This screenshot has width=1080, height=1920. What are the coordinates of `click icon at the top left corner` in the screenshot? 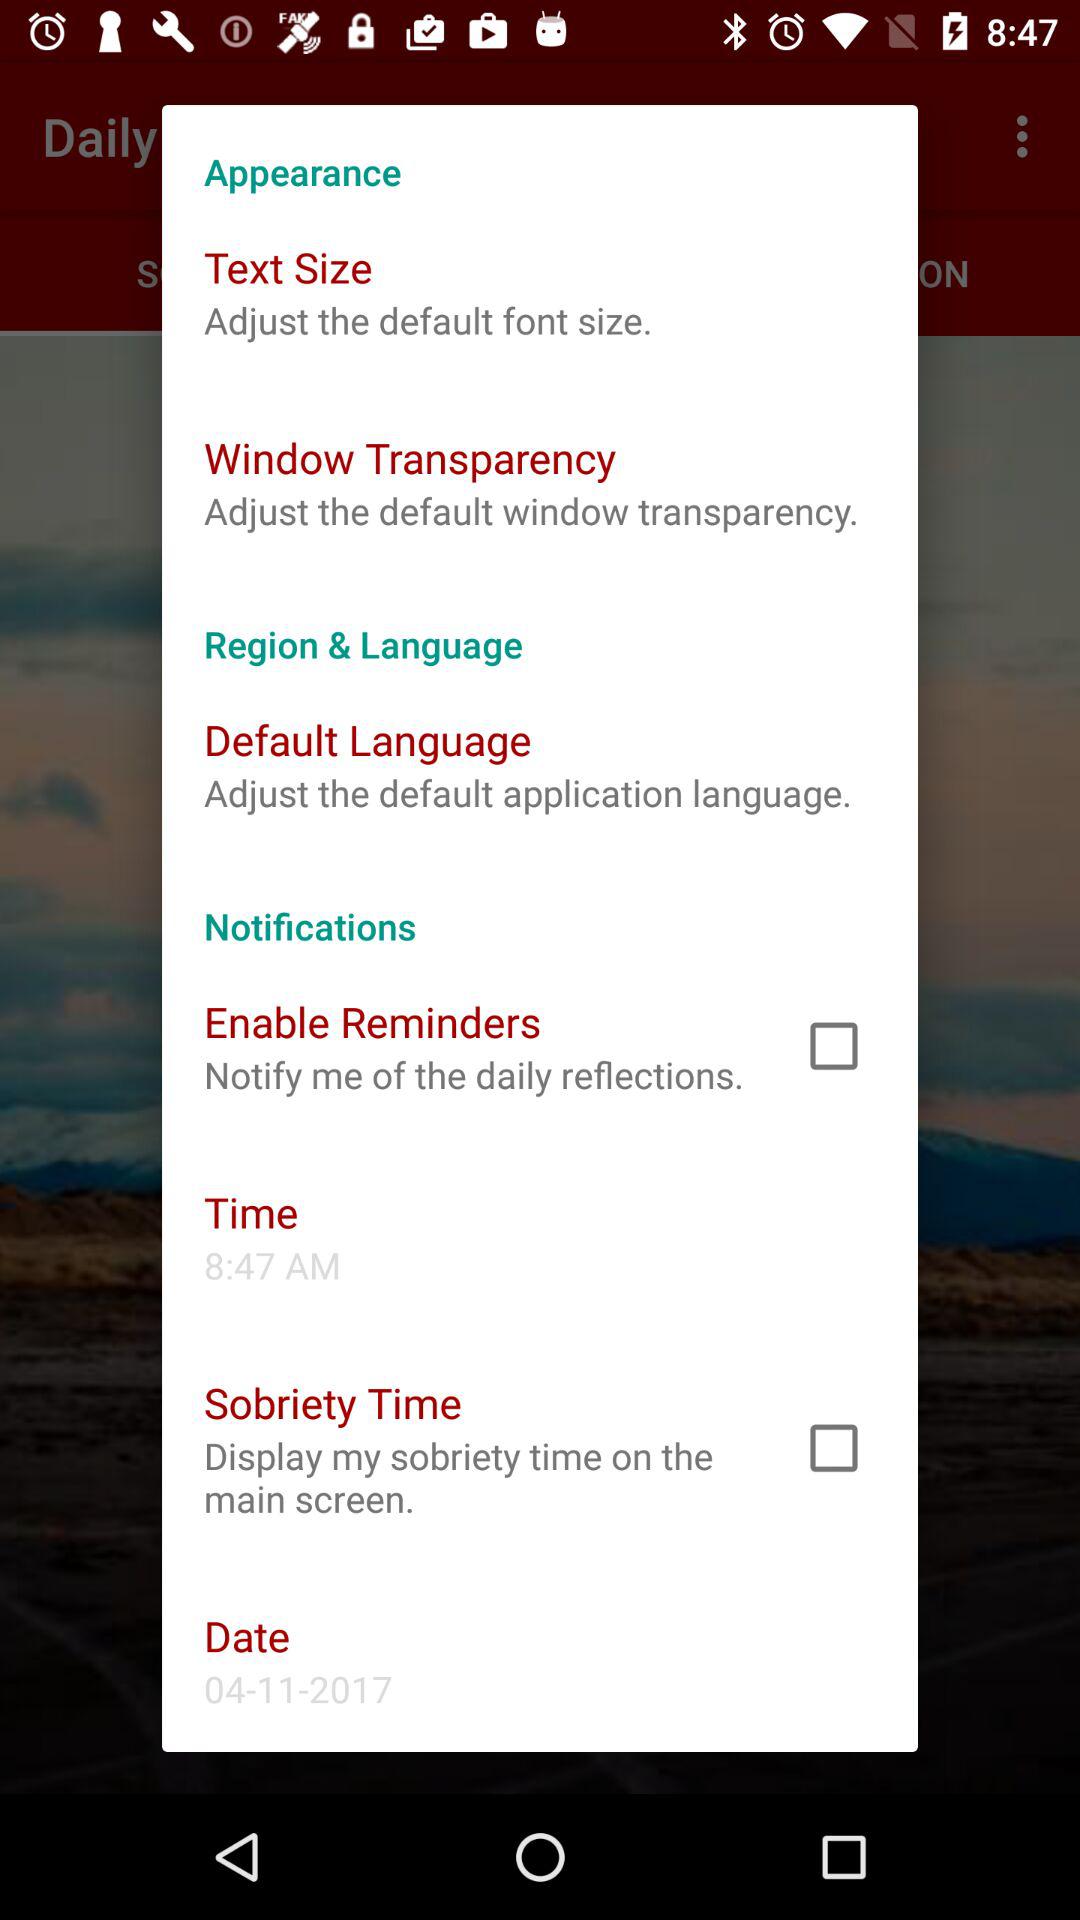 It's located at (288, 266).